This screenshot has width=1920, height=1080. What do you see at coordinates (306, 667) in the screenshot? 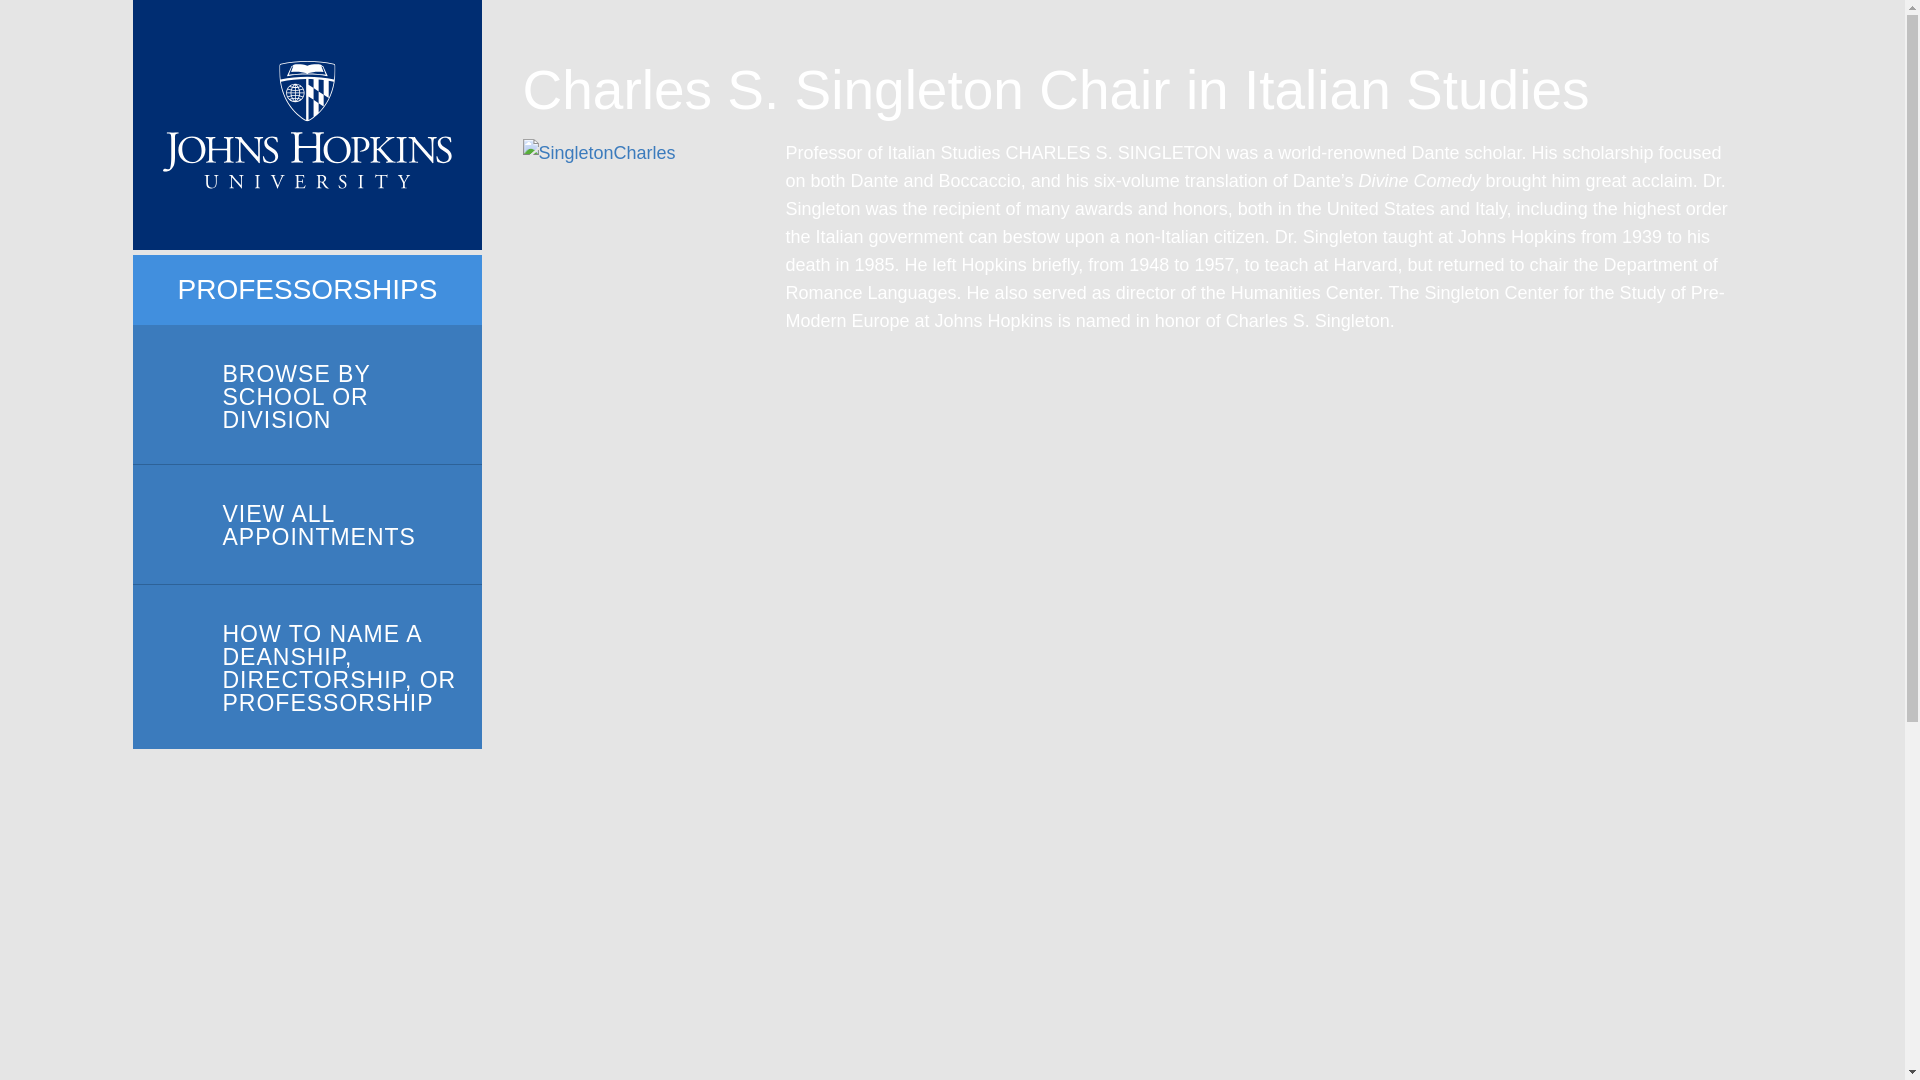
I see `HOW TO NAME A DEANSHIP, DIRECTORSHIP, OR PROFESSORSHIP` at bounding box center [306, 667].